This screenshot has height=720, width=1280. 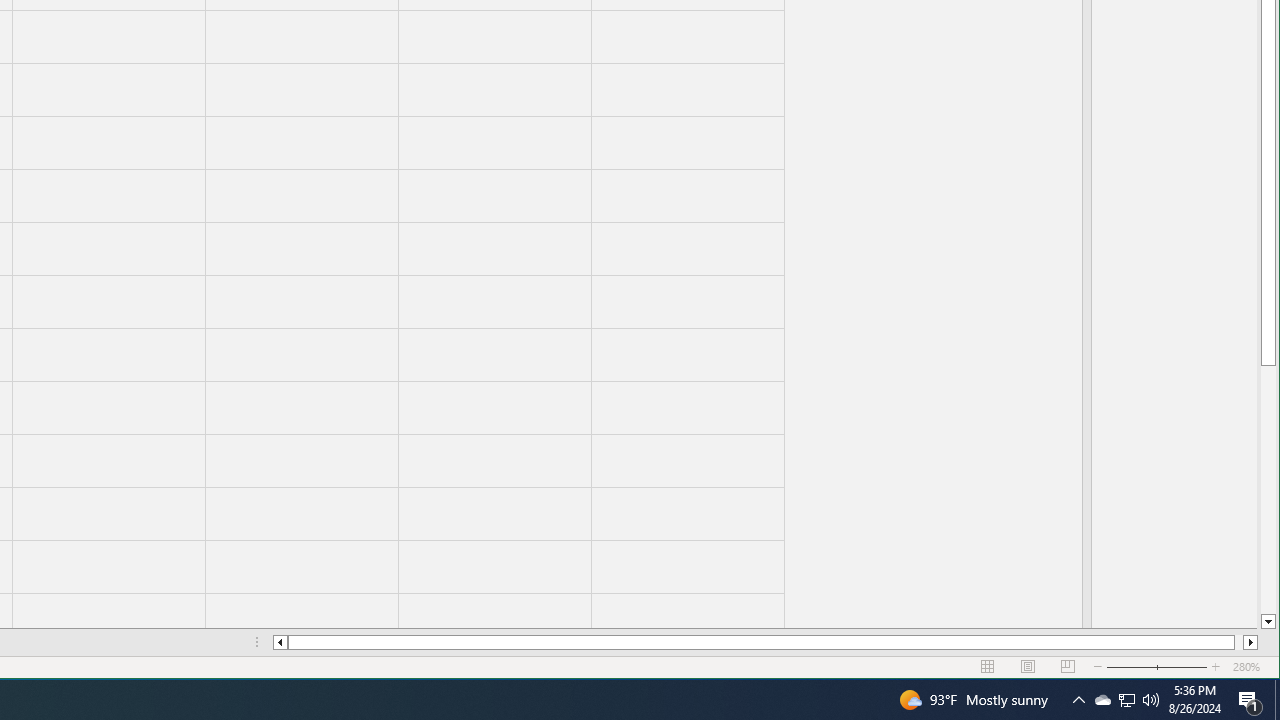 What do you see at coordinates (1250, 700) in the screenshot?
I see `Action Center, 1 new notification` at bounding box center [1250, 700].